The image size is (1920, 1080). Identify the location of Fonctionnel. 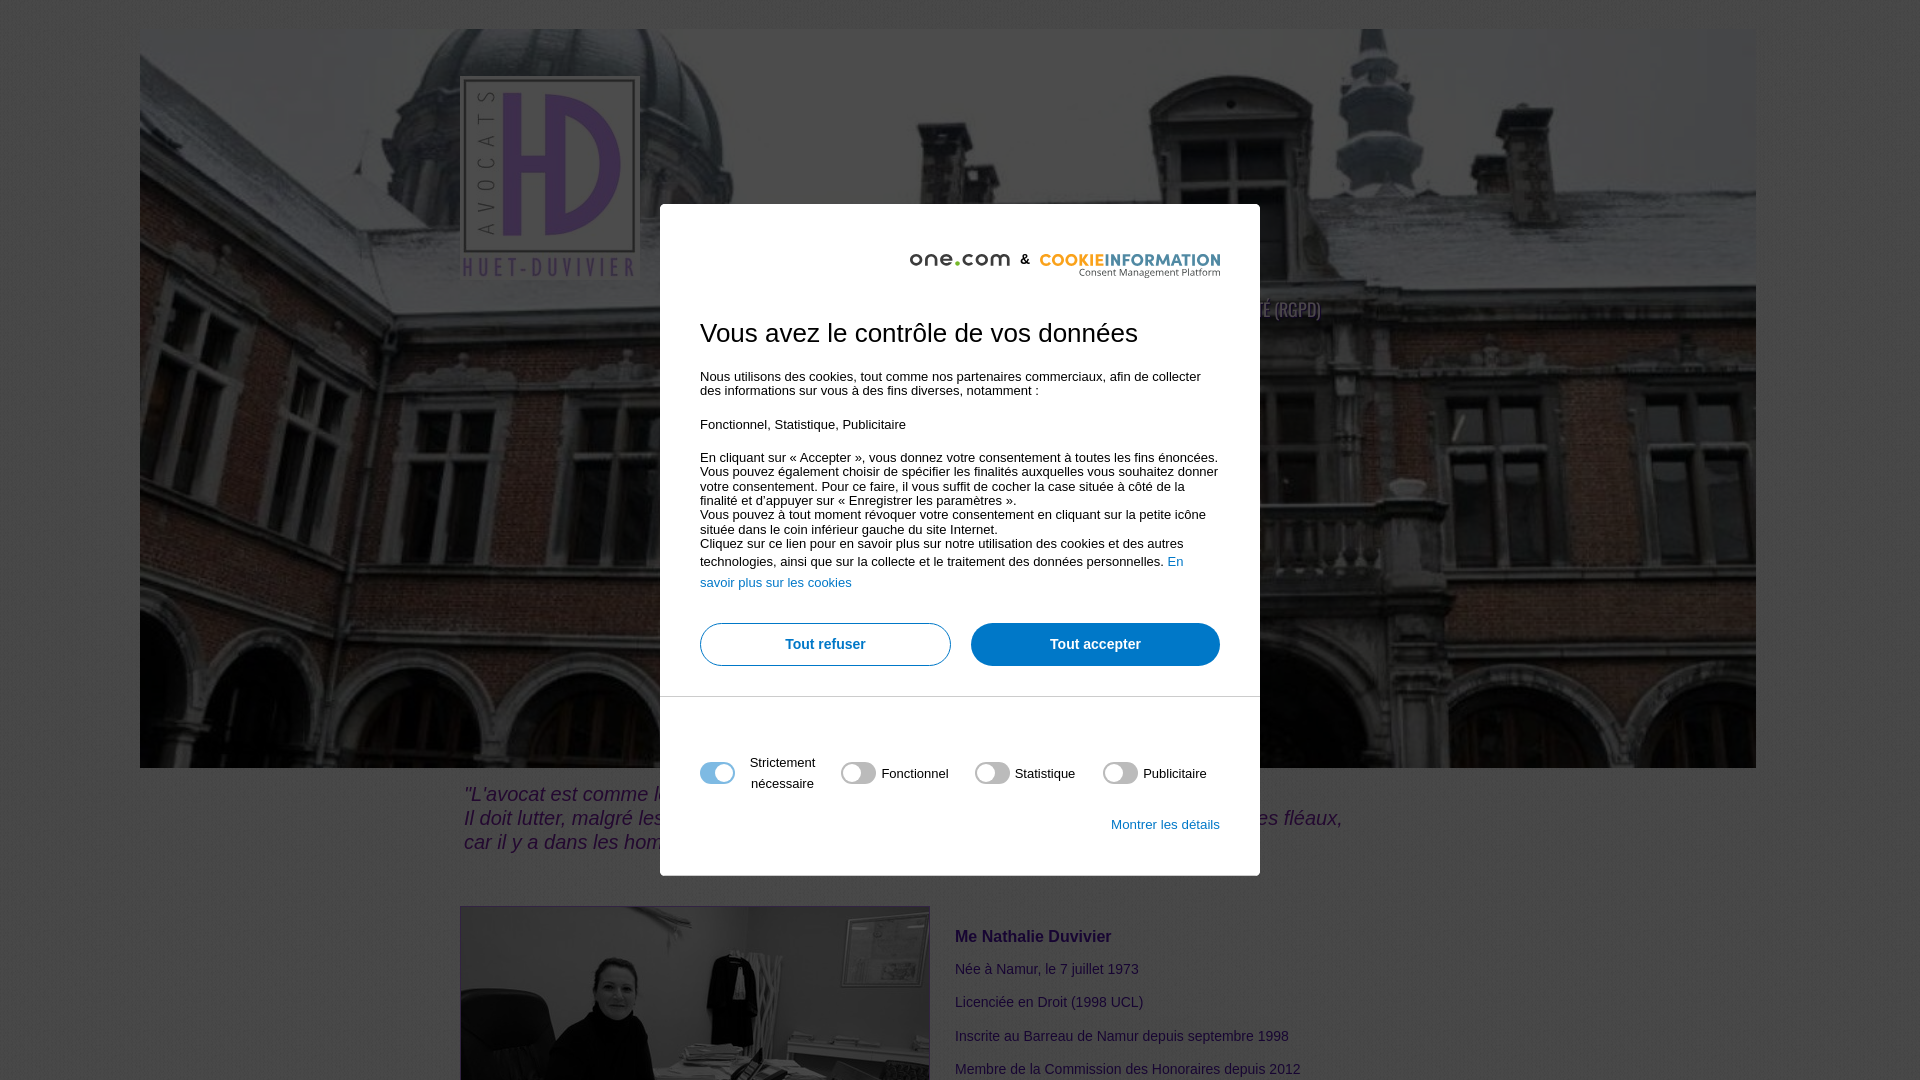
(954, 1014).